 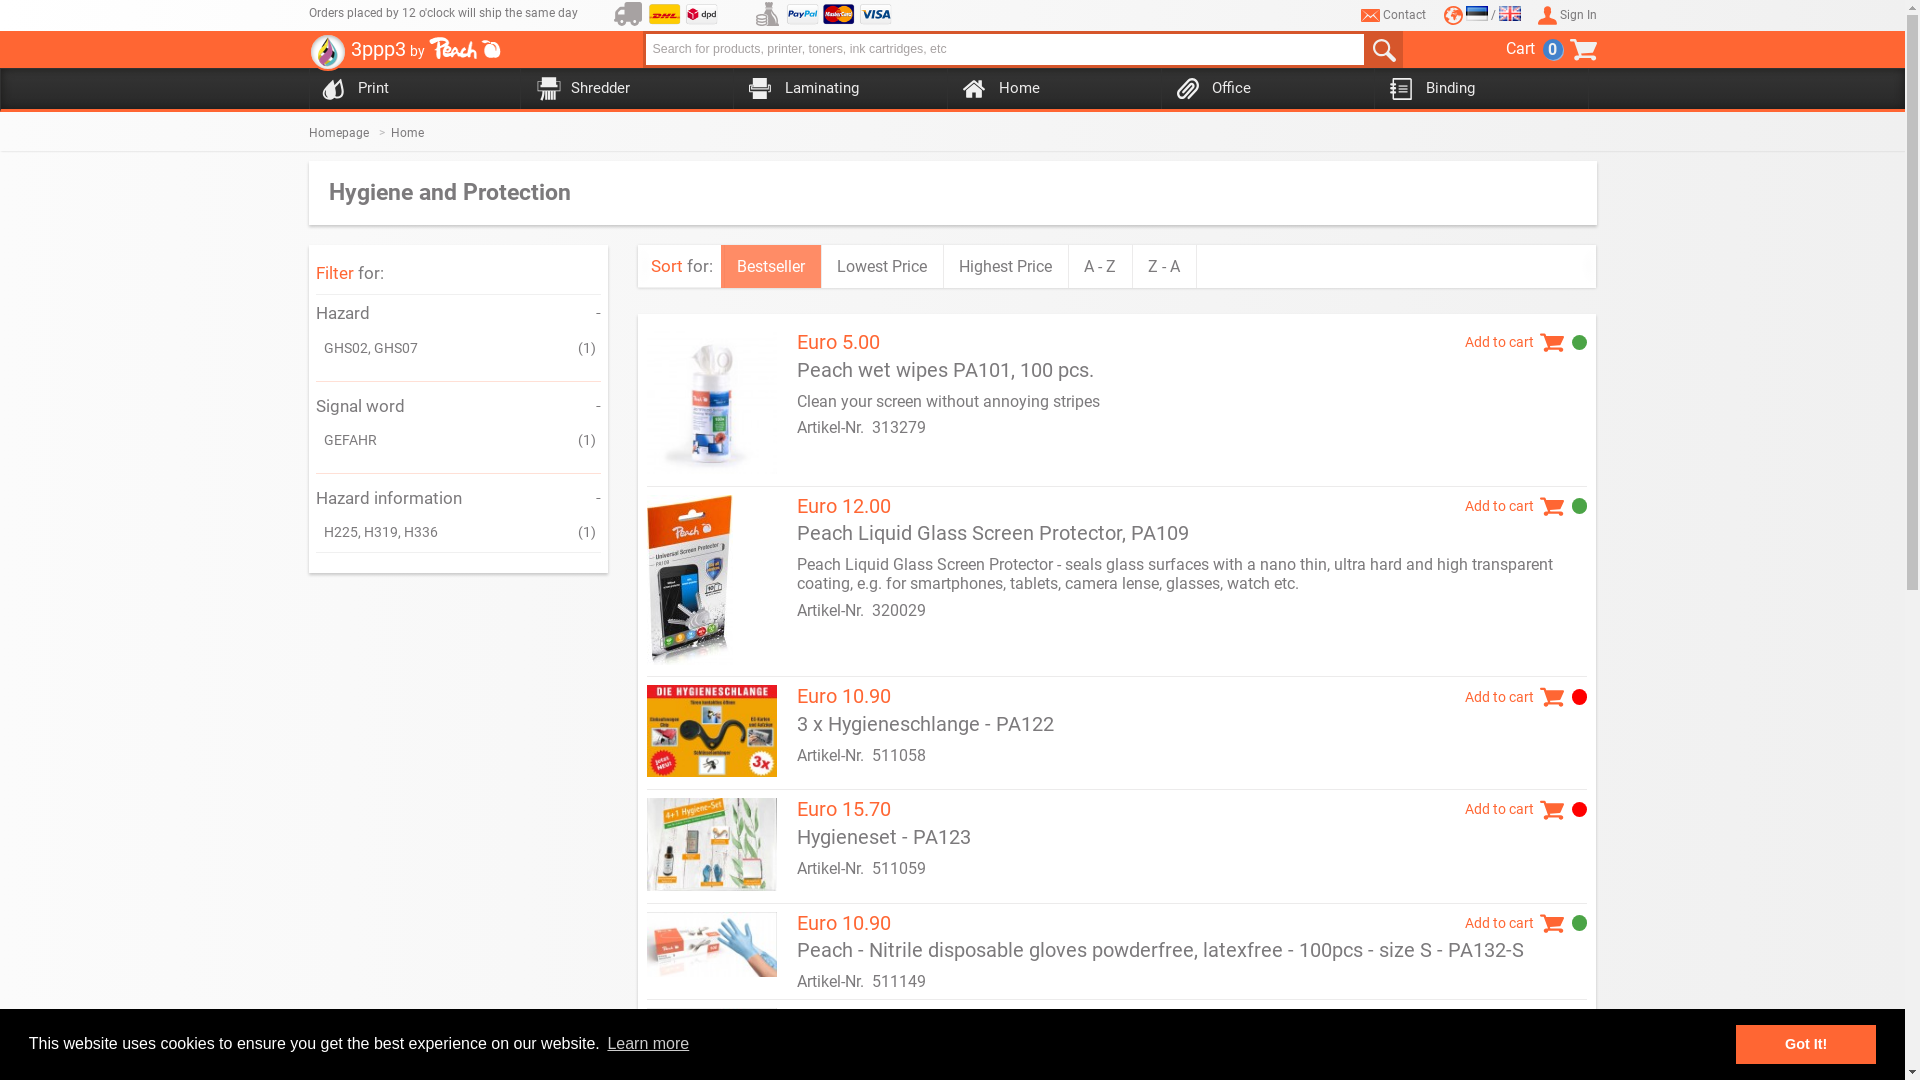 I want to click on Office, so click(x=1263, y=90).